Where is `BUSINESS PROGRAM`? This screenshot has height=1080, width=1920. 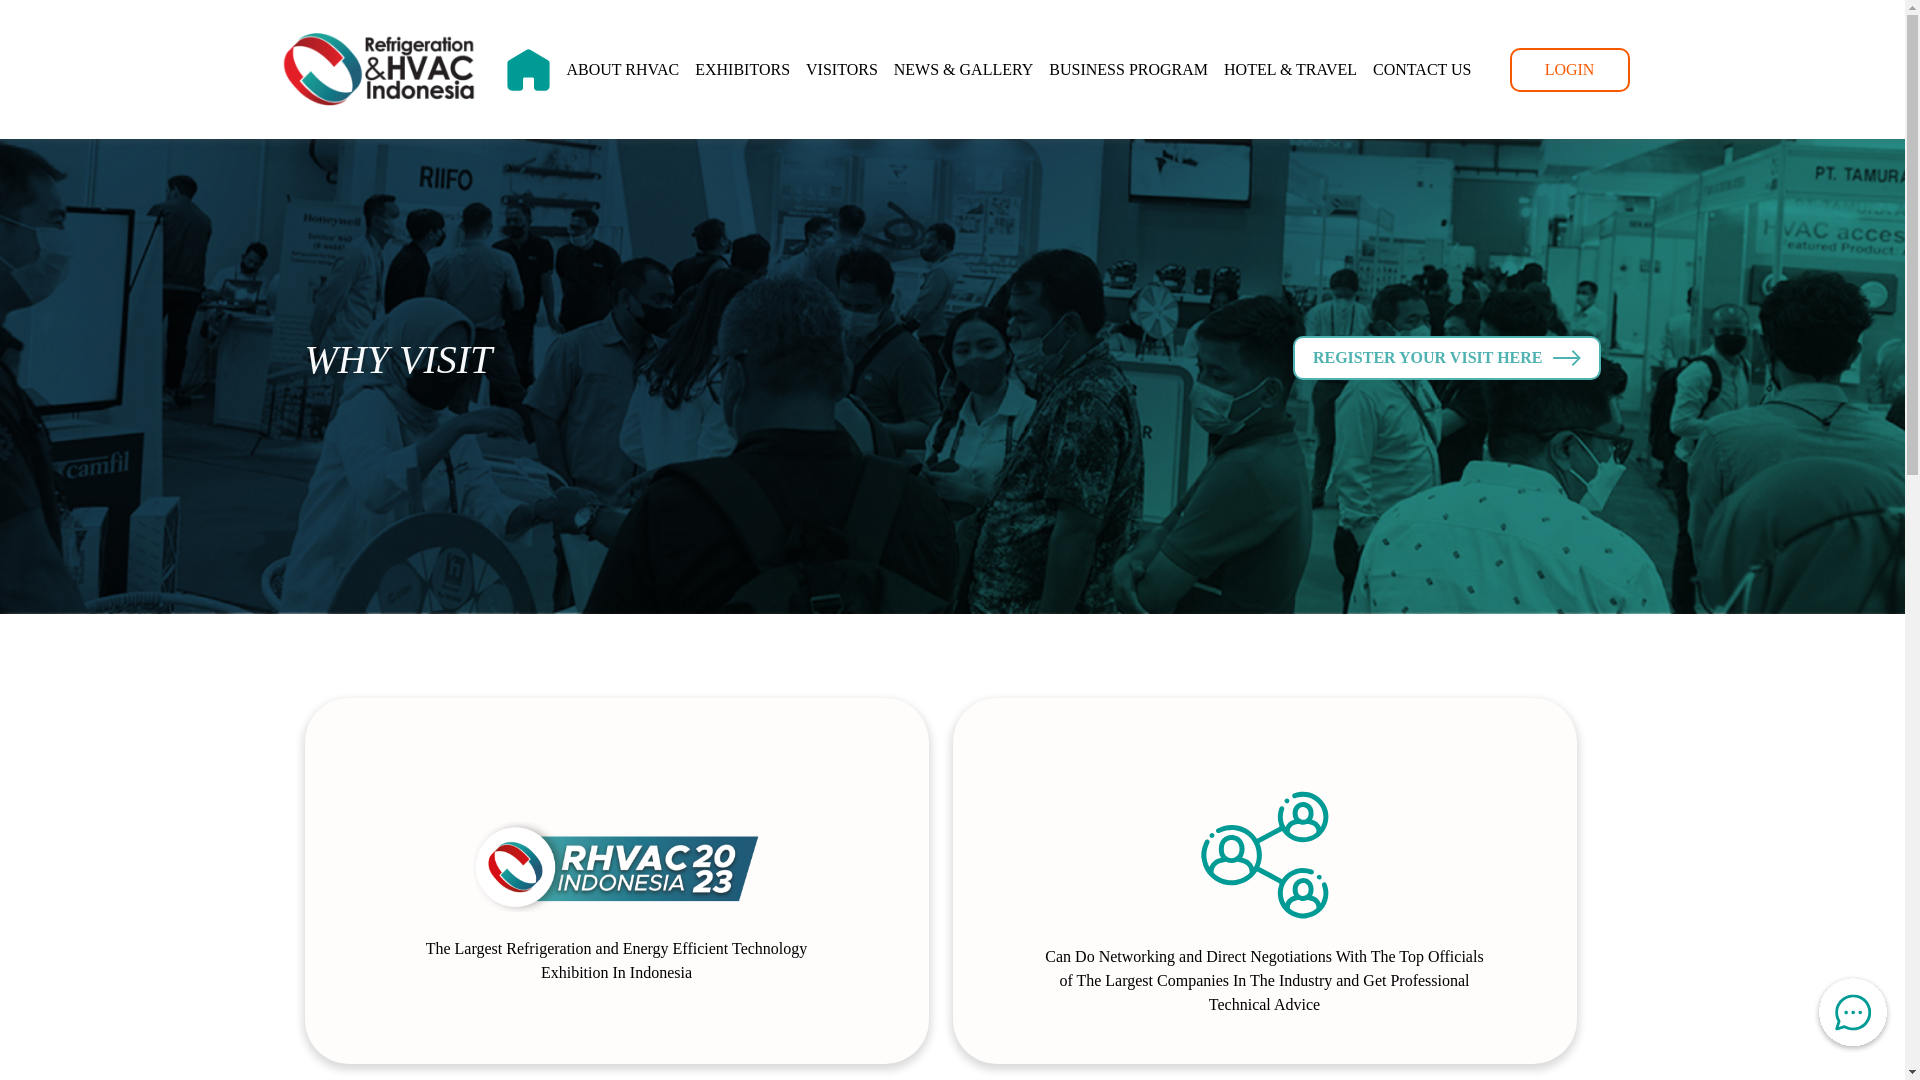 BUSINESS PROGRAM is located at coordinates (1128, 69).